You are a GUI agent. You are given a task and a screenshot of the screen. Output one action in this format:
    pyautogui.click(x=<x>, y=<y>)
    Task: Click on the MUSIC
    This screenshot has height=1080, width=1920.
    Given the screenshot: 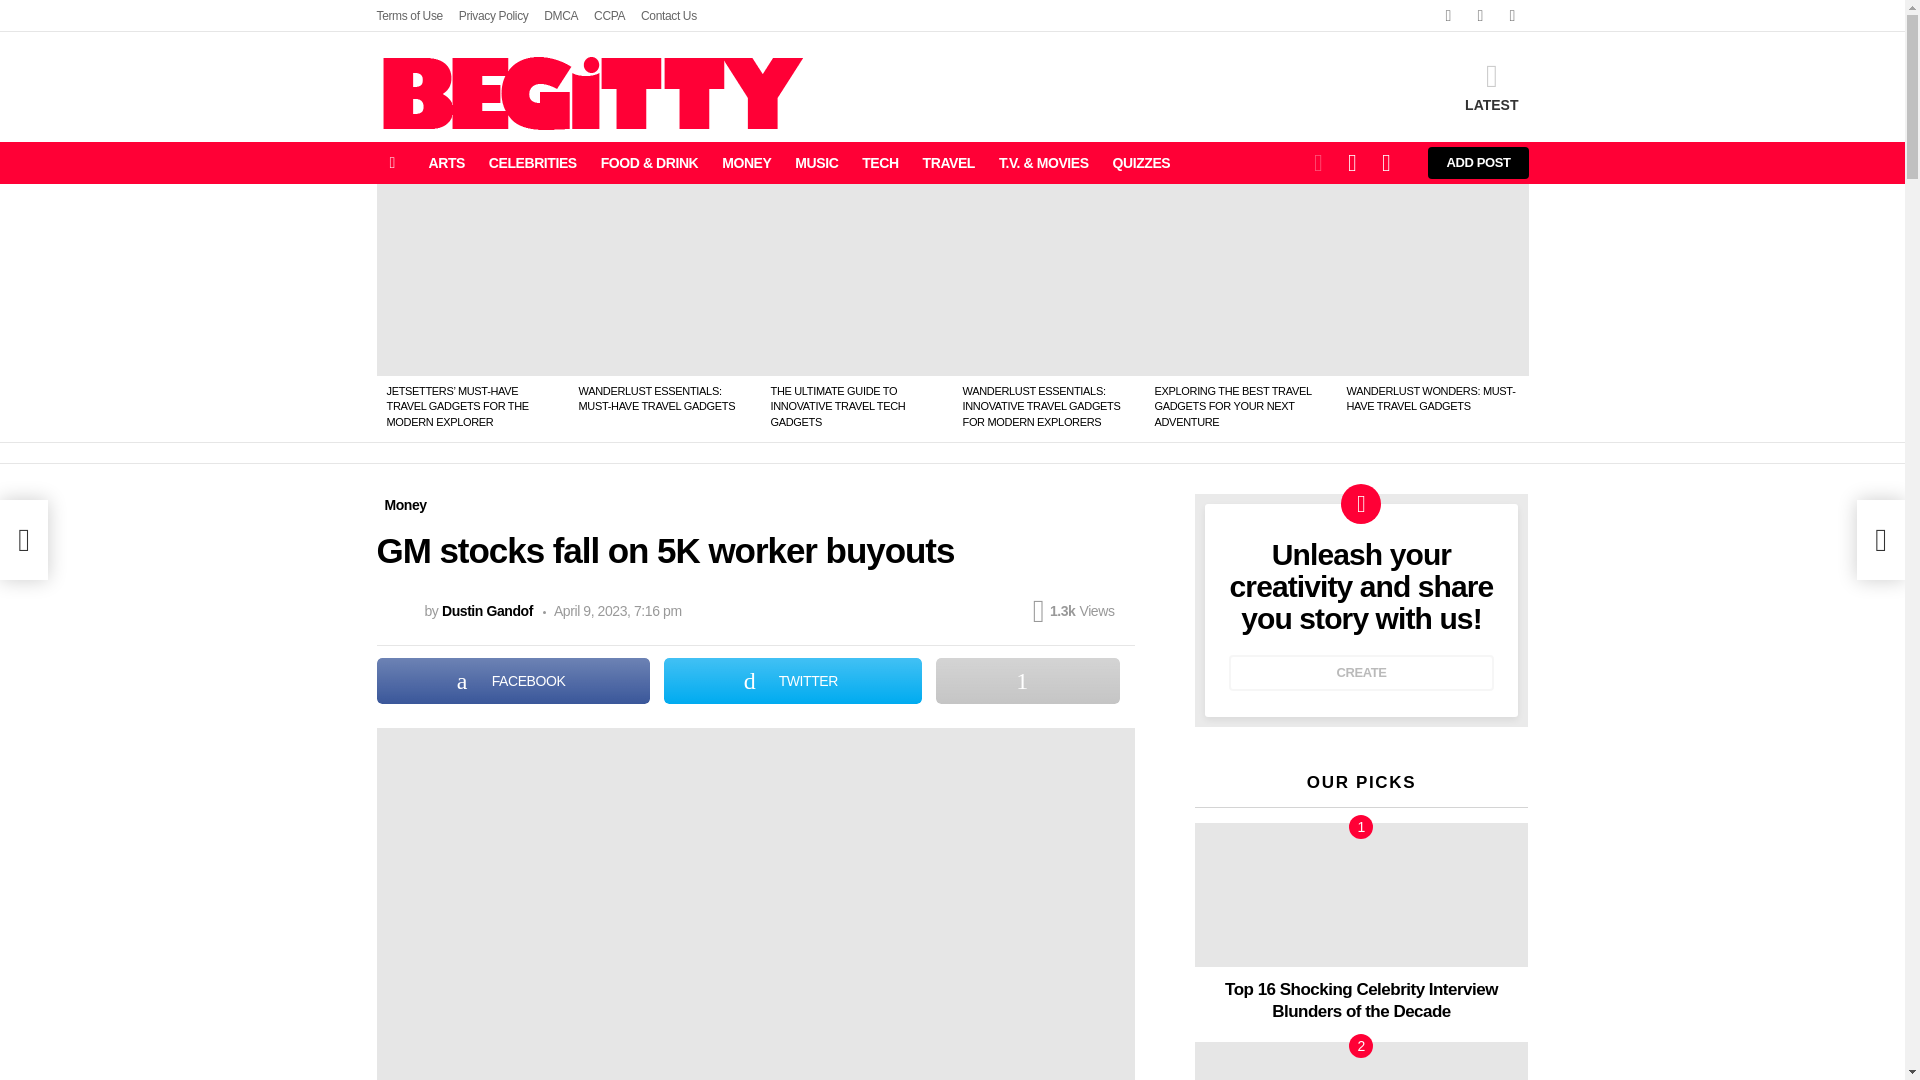 What is the action you would take?
    pyautogui.click(x=816, y=162)
    